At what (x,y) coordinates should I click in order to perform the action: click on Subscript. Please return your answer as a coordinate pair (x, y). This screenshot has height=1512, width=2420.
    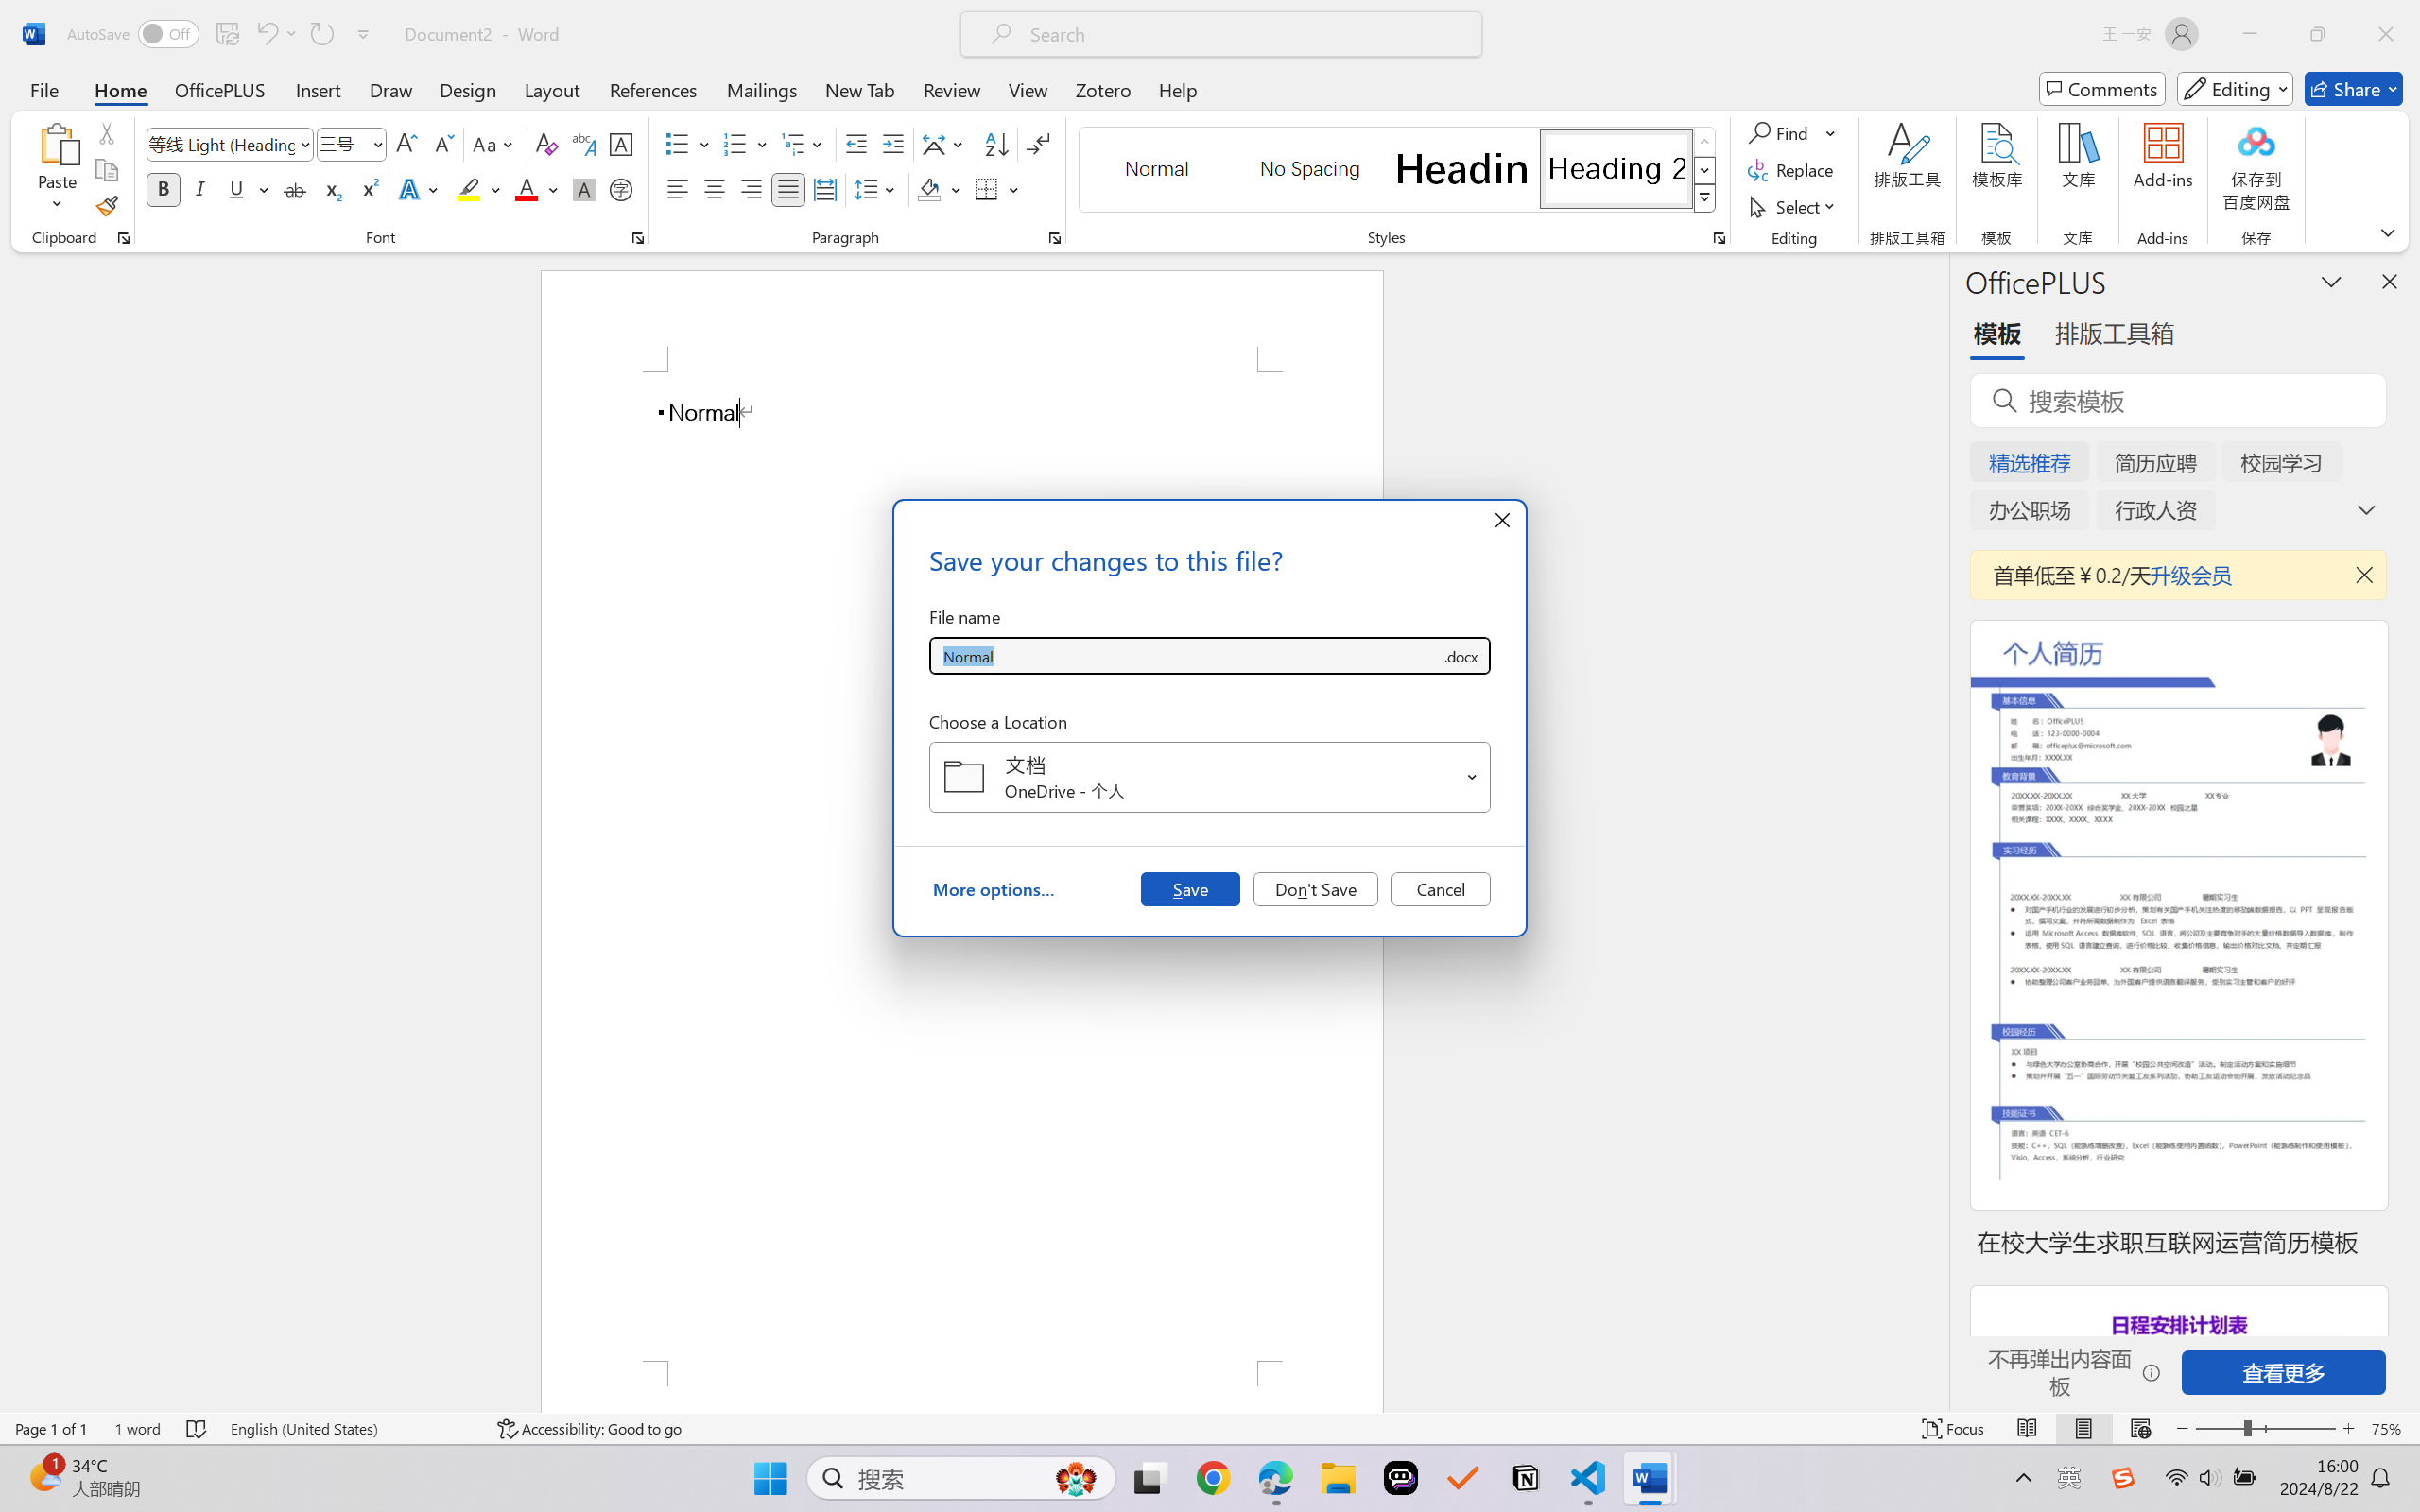
    Looking at the image, I should click on (331, 189).